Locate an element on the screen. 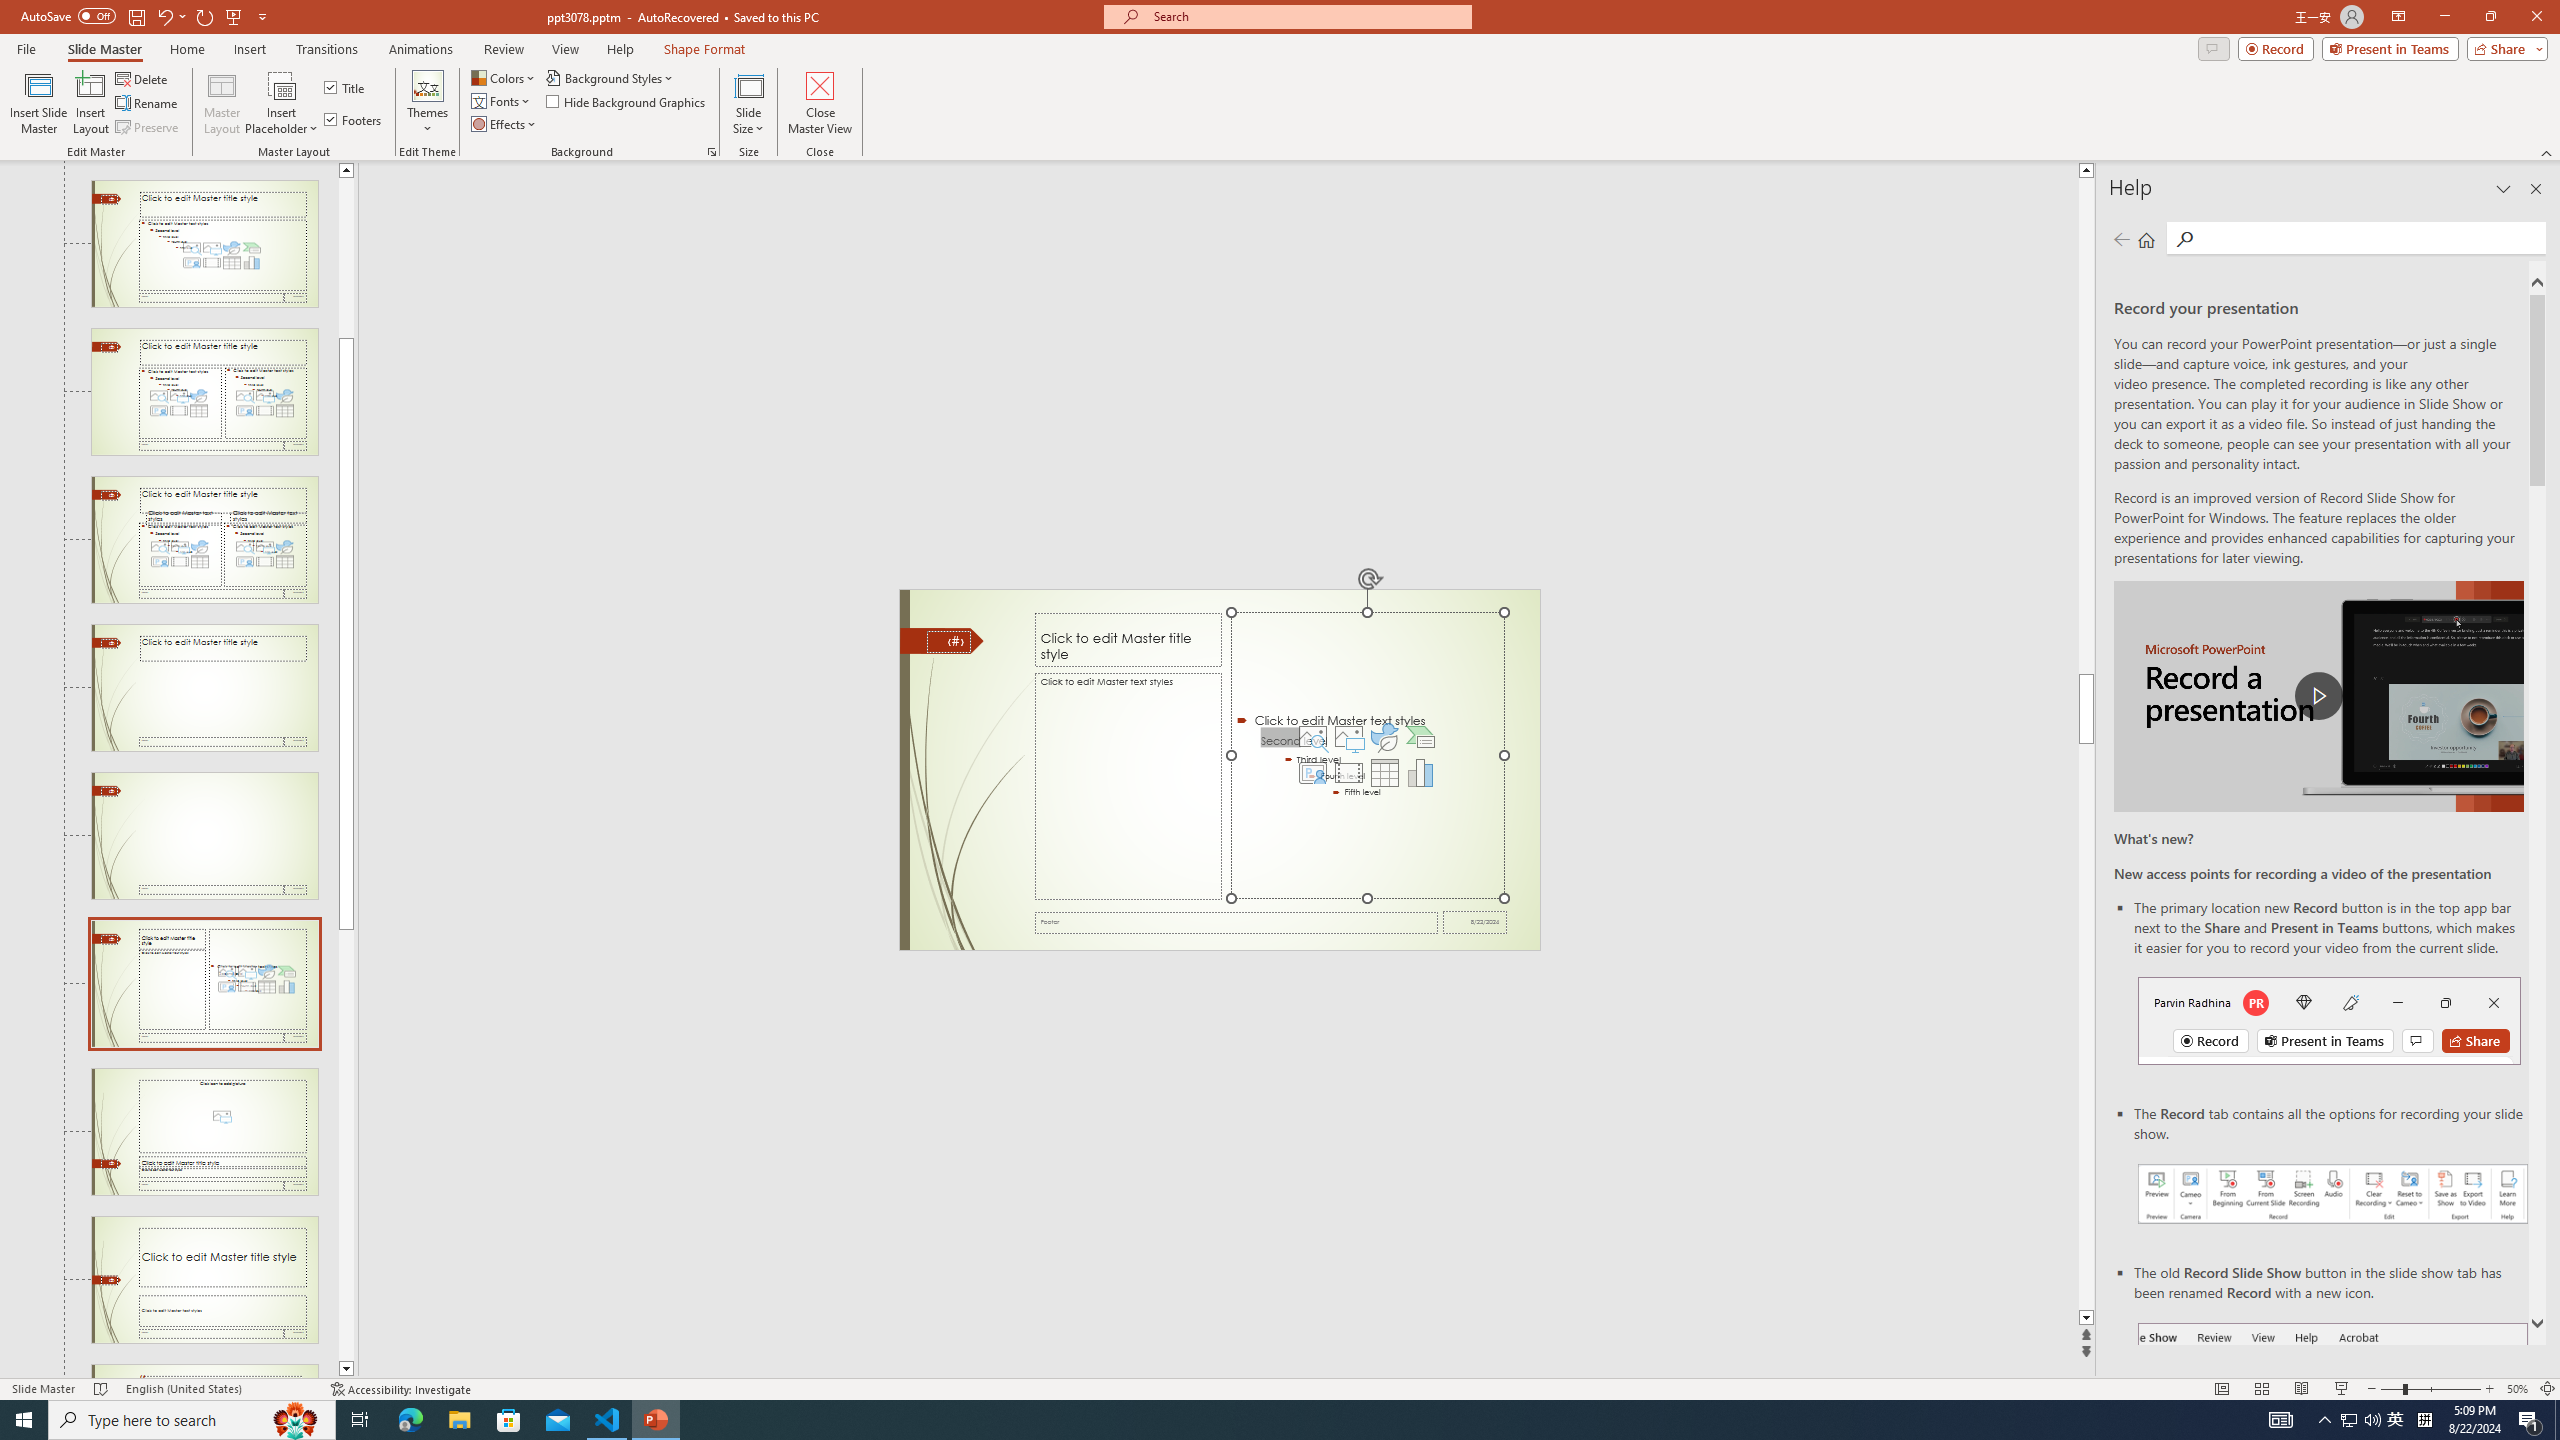 The width and height of the screenshot is (2560, 1440). Undo is located at coordinates (164, 16).